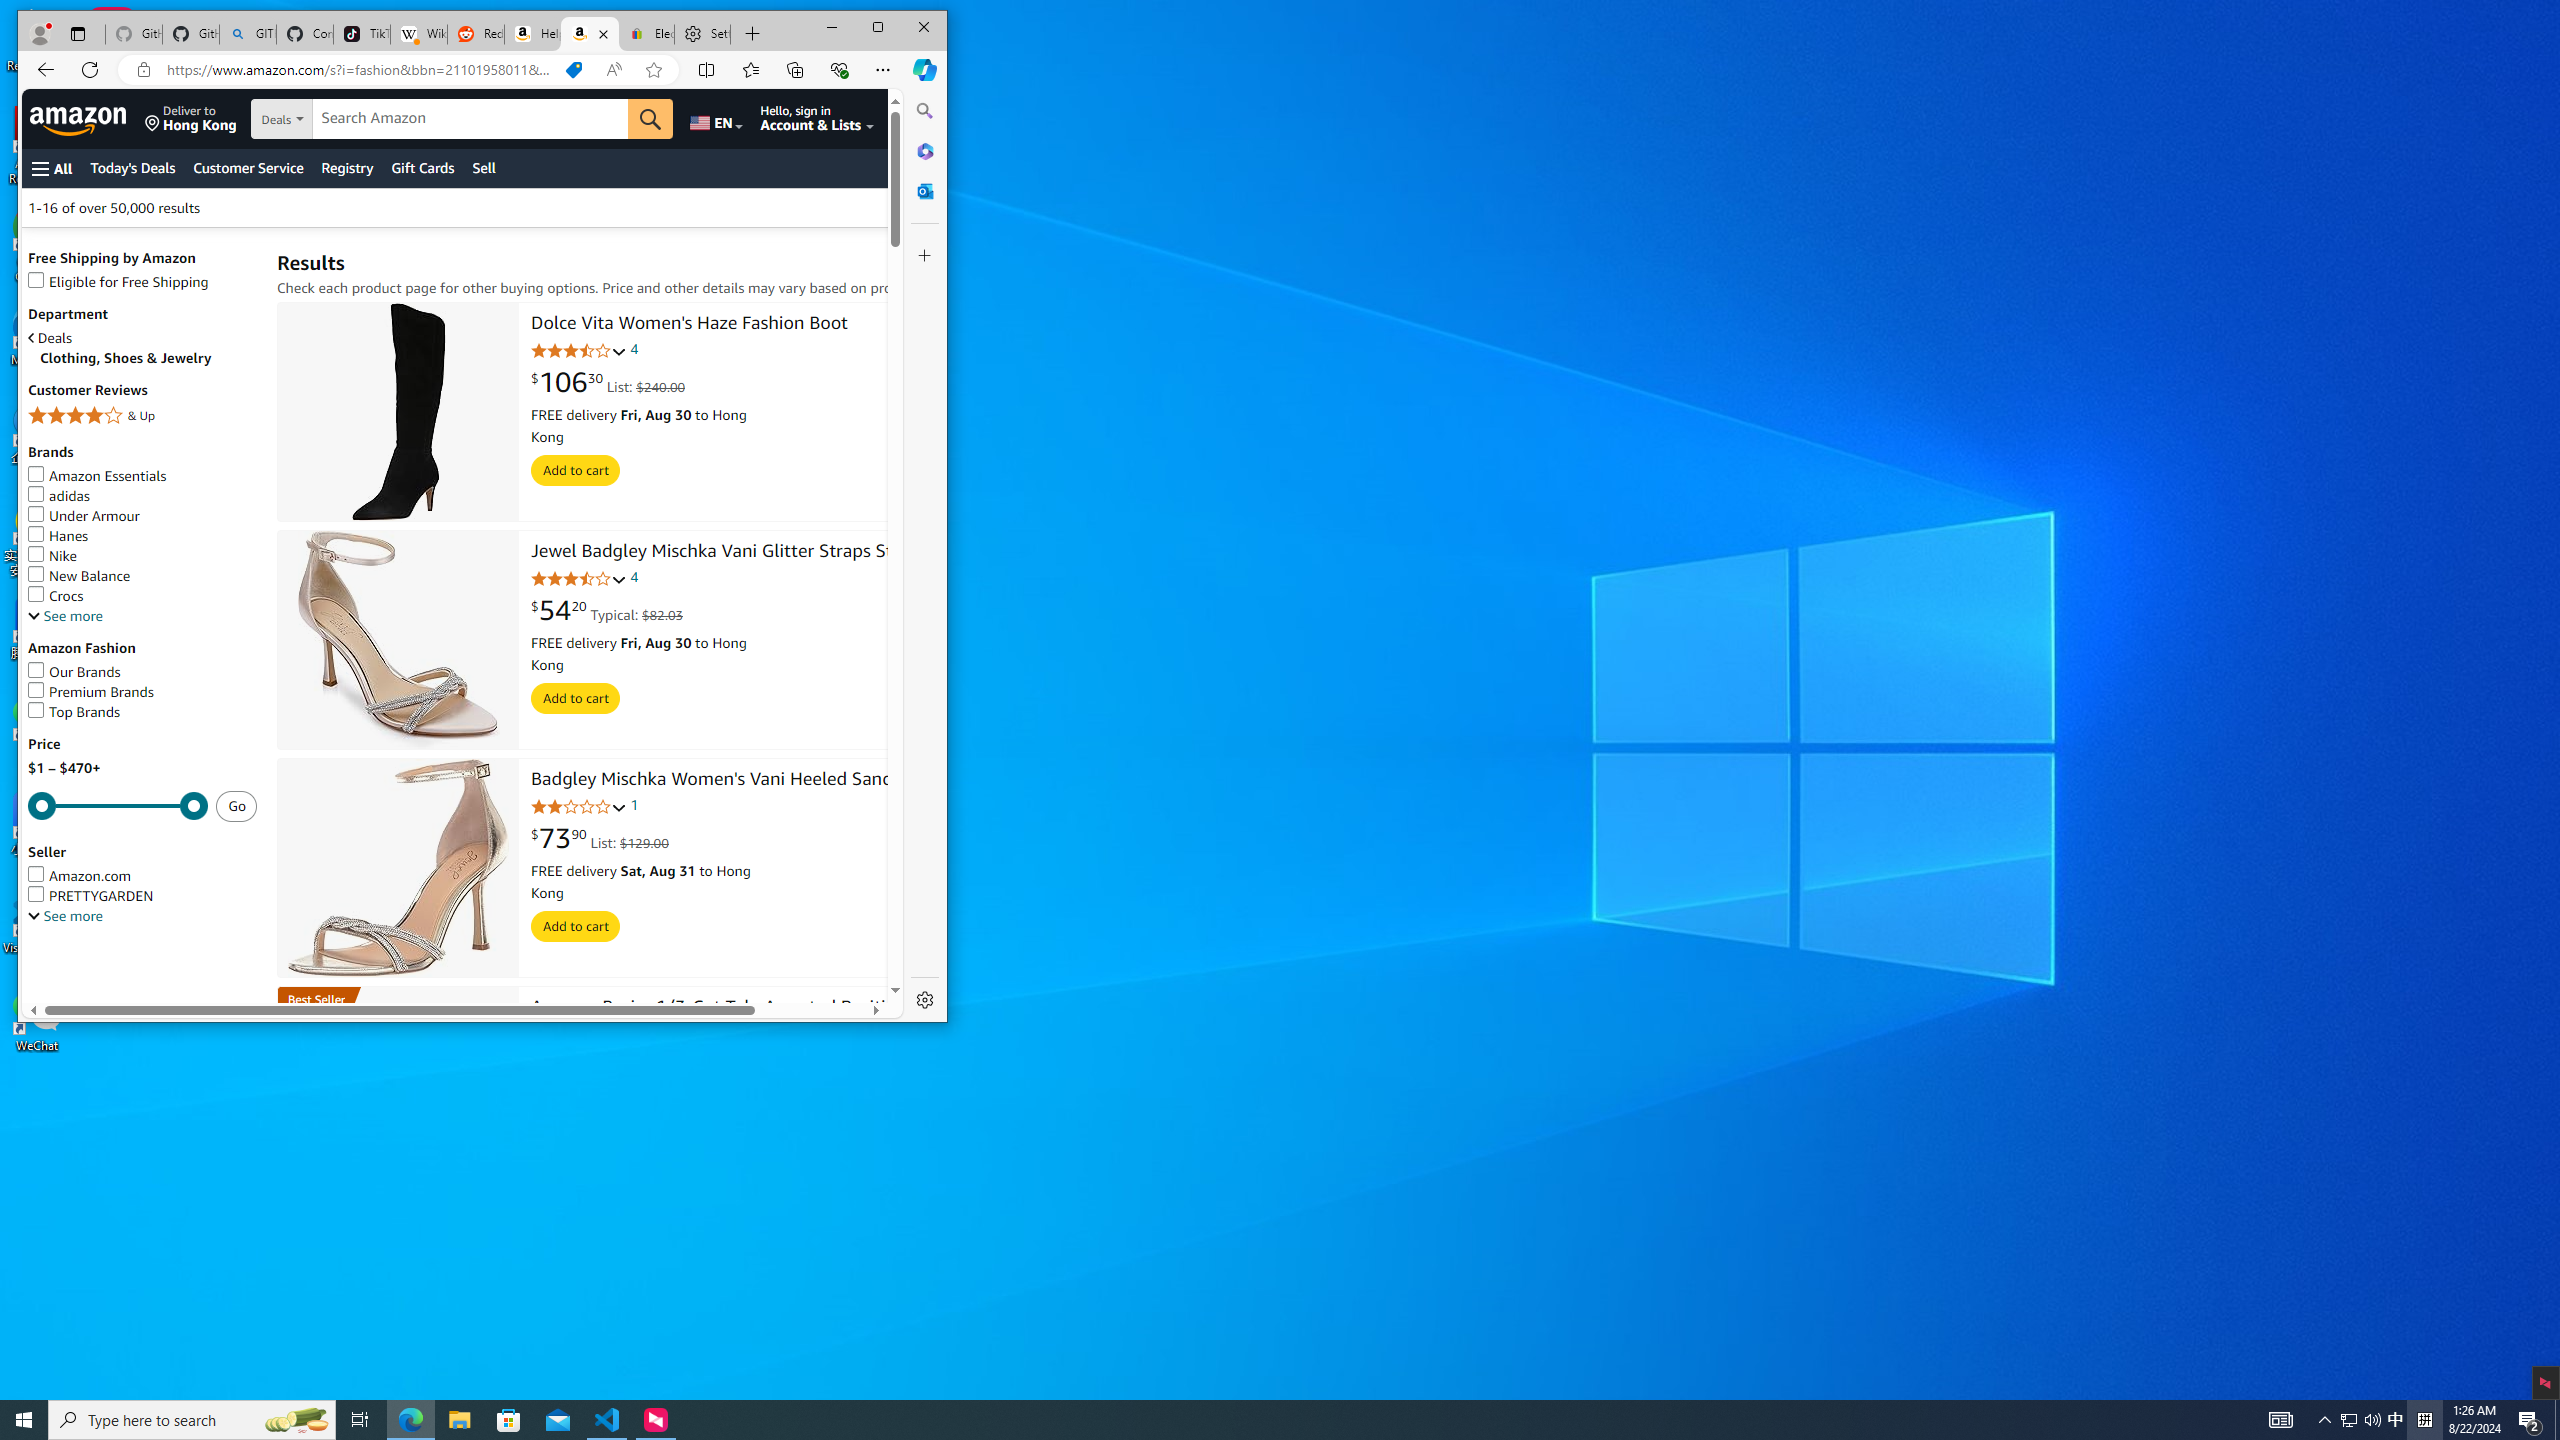 This screenshot has width=2560, height=1440. Describe the element at coordinates (90, 895) in the screenshot. I see `PRETTYGARDEN` at that location.